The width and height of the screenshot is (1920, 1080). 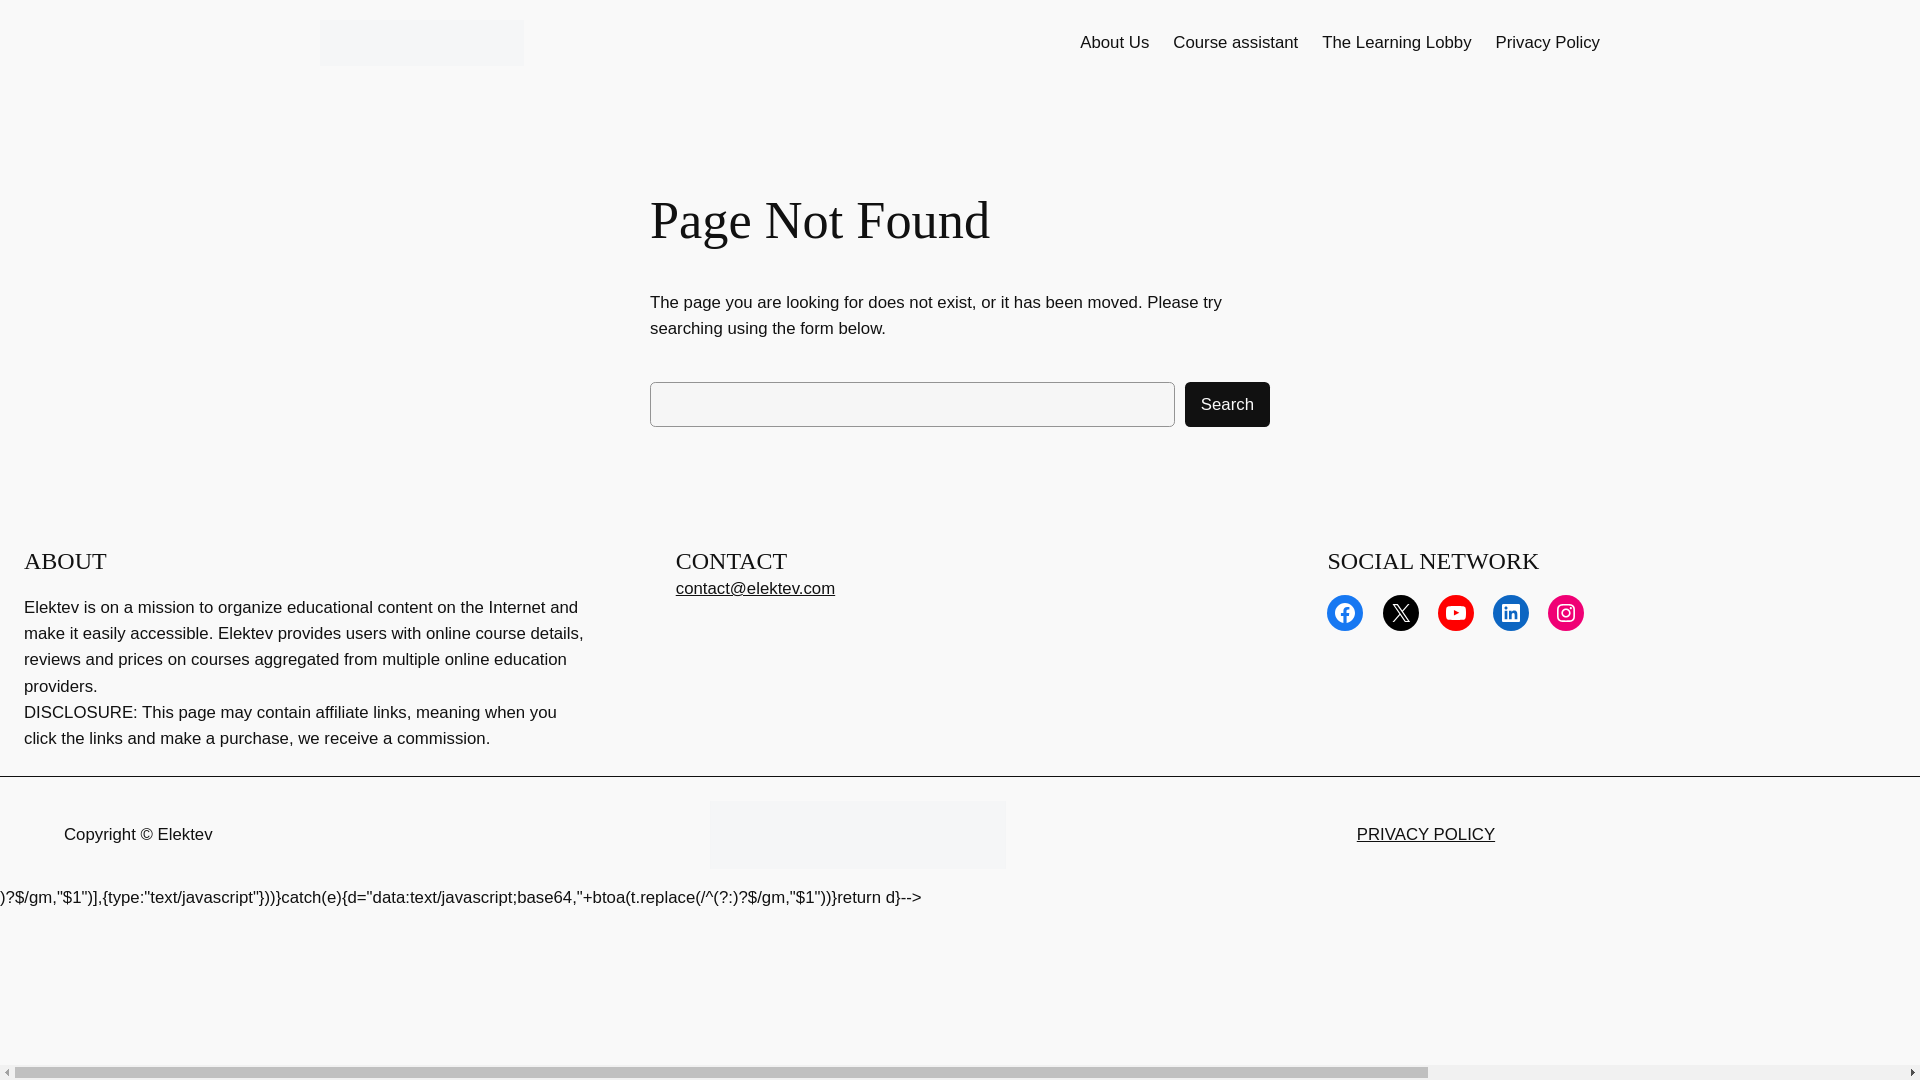 What do you see at coordinates (1344, 612) in the screenshot?
I see `Facebook` at bounding box center [1344, 612].